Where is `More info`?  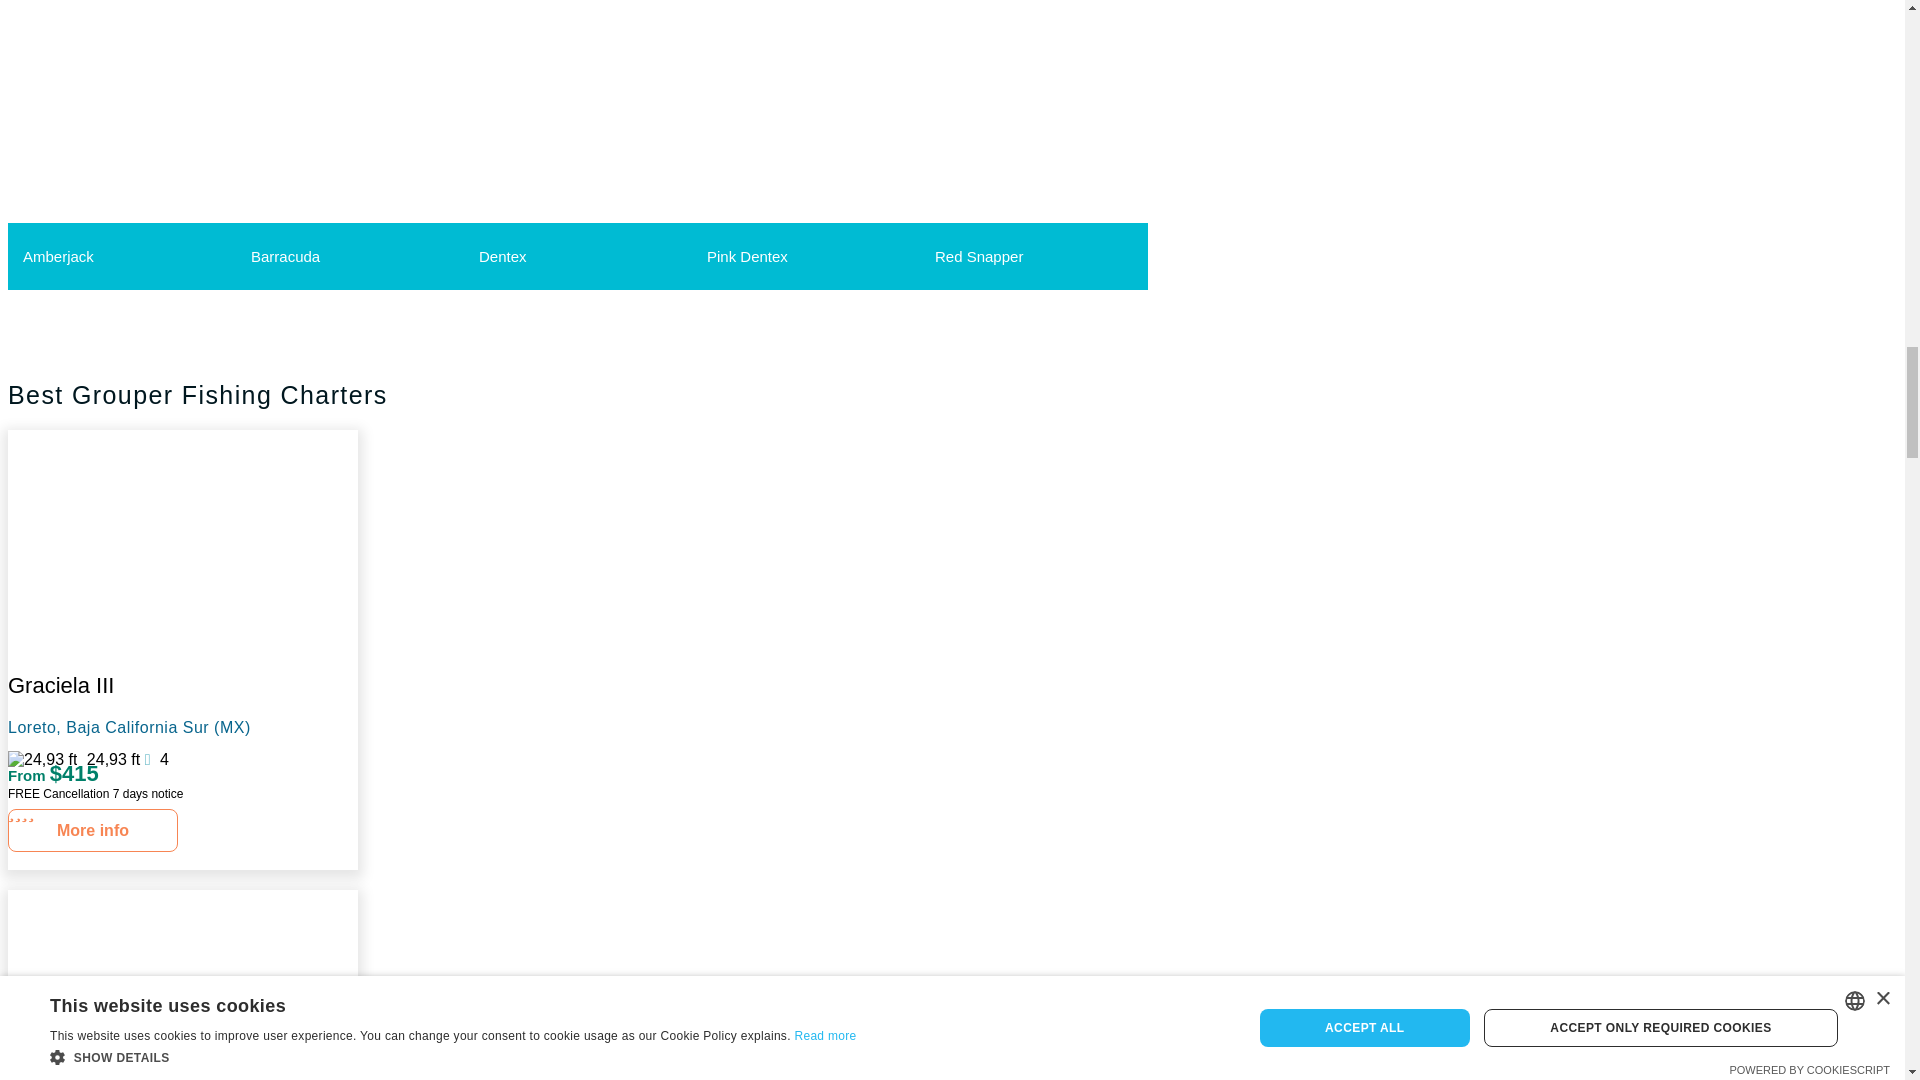 More info is located at coordinates (92, 830).